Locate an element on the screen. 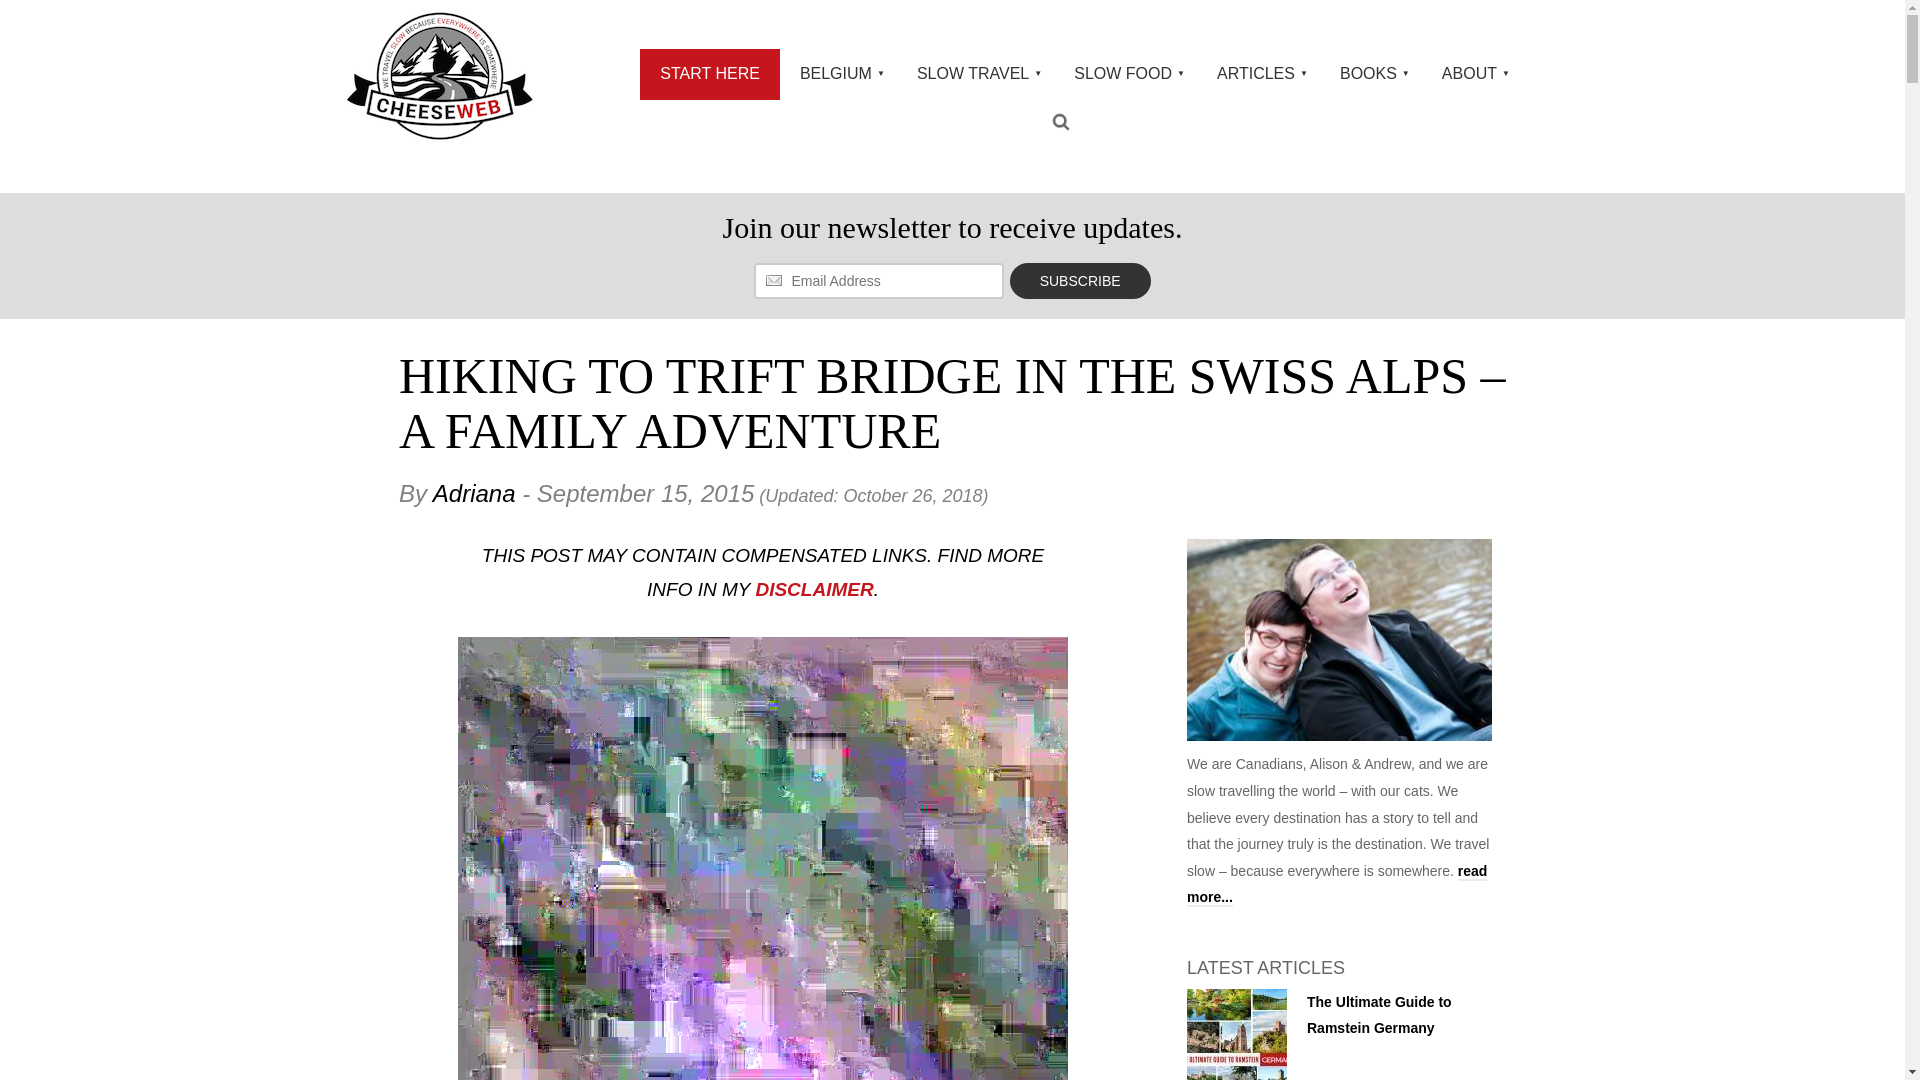  About is located at coordinates (1338, 645).